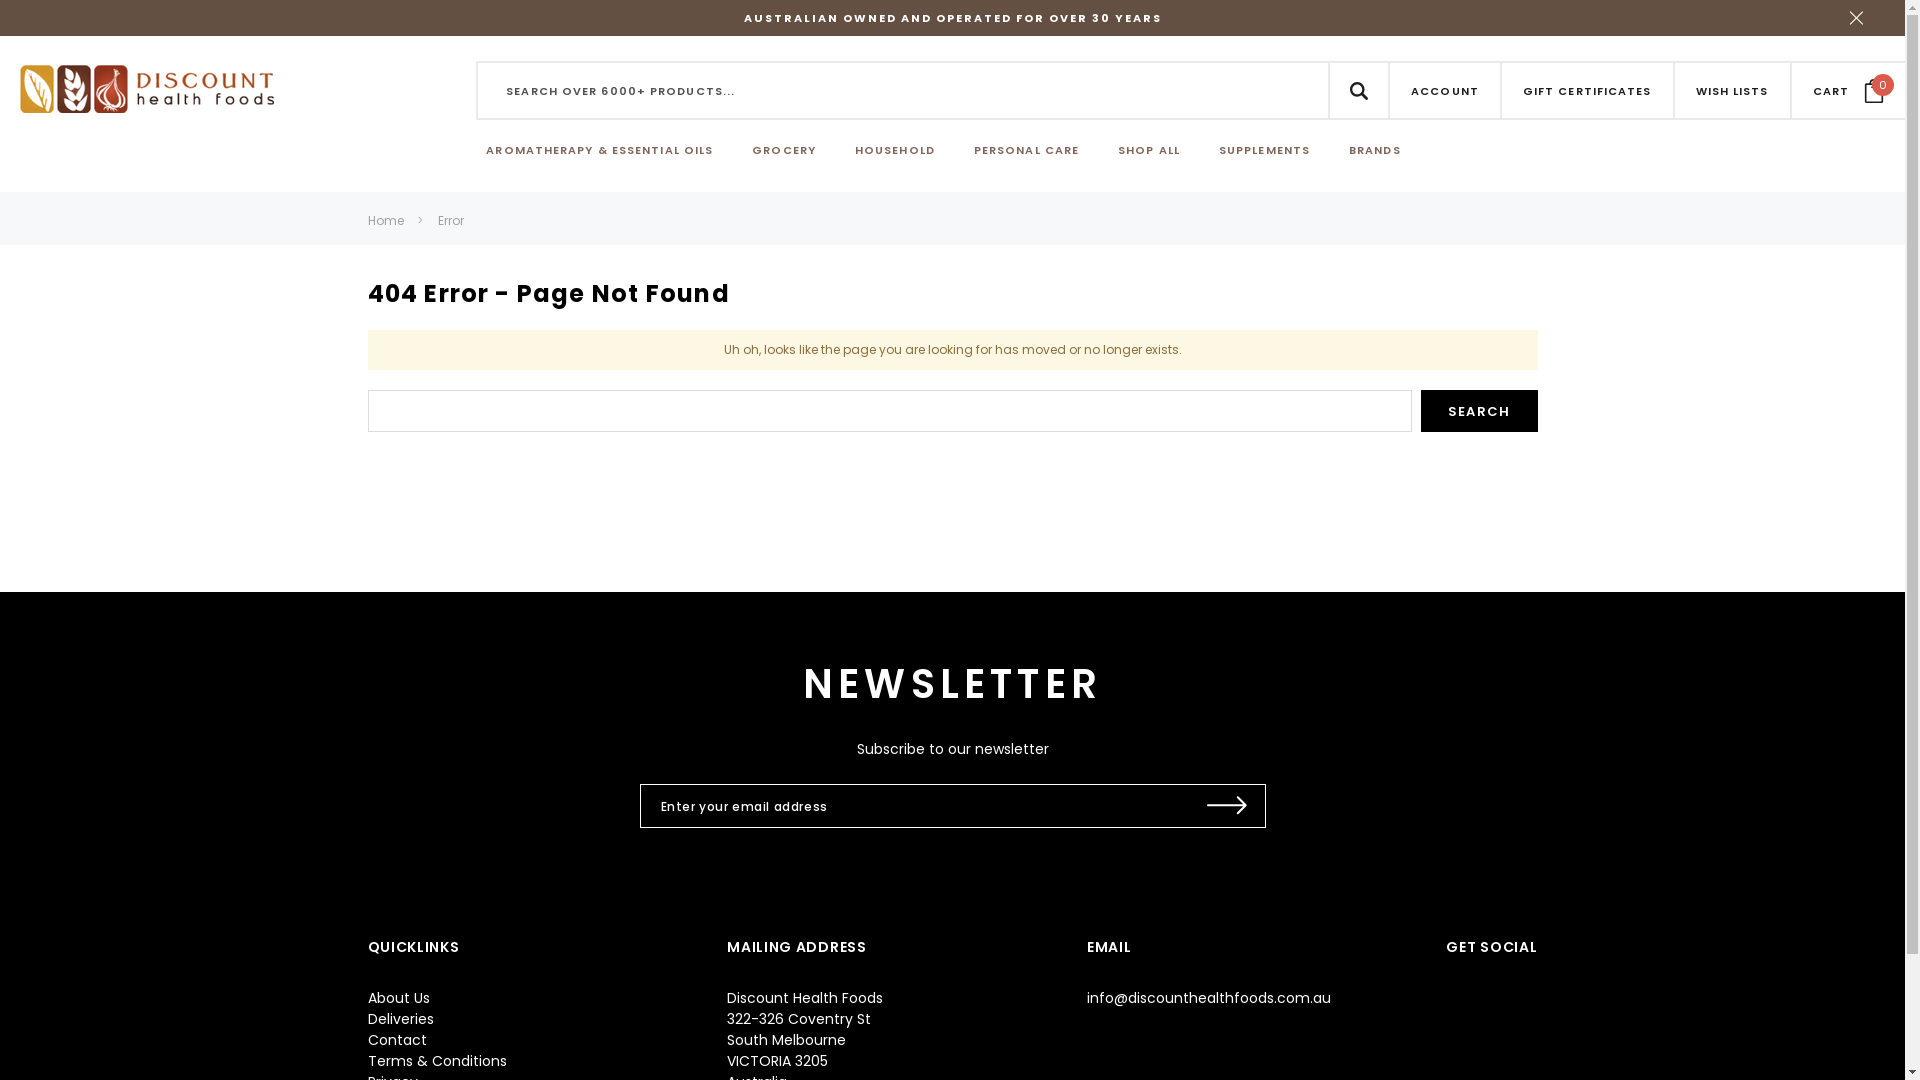  Describe the element at coordinates (1209, 998) in the screenshot. I see `info@discounthealthfoods.com.au` at that location.